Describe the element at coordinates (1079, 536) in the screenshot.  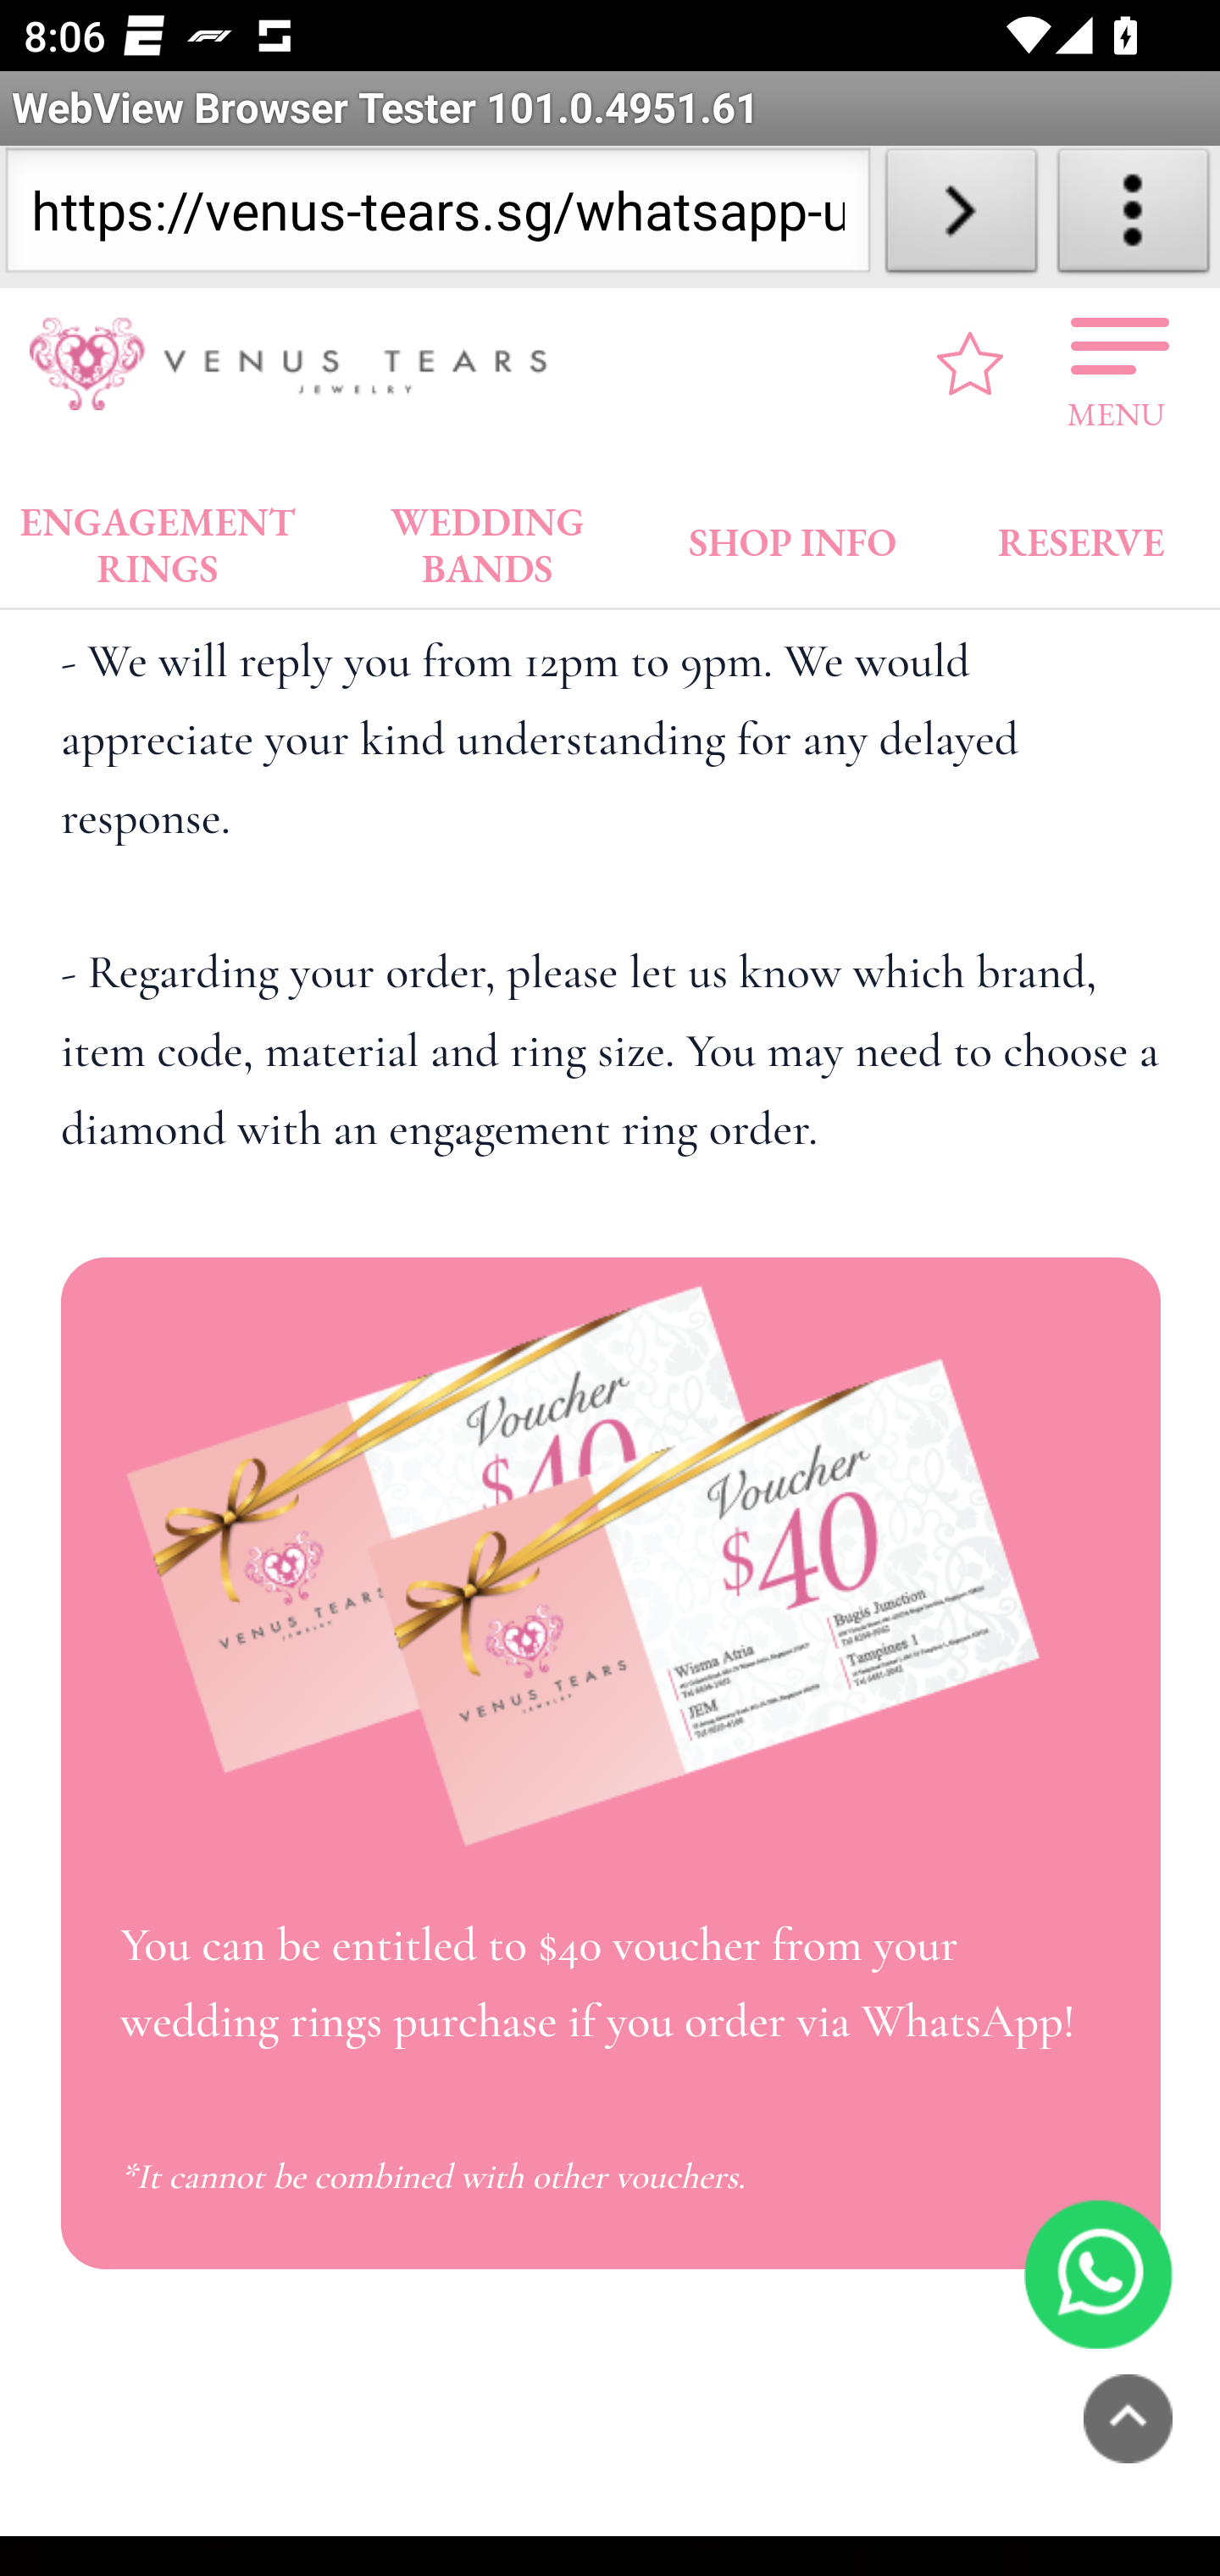
I see `RESERVE` at that location.